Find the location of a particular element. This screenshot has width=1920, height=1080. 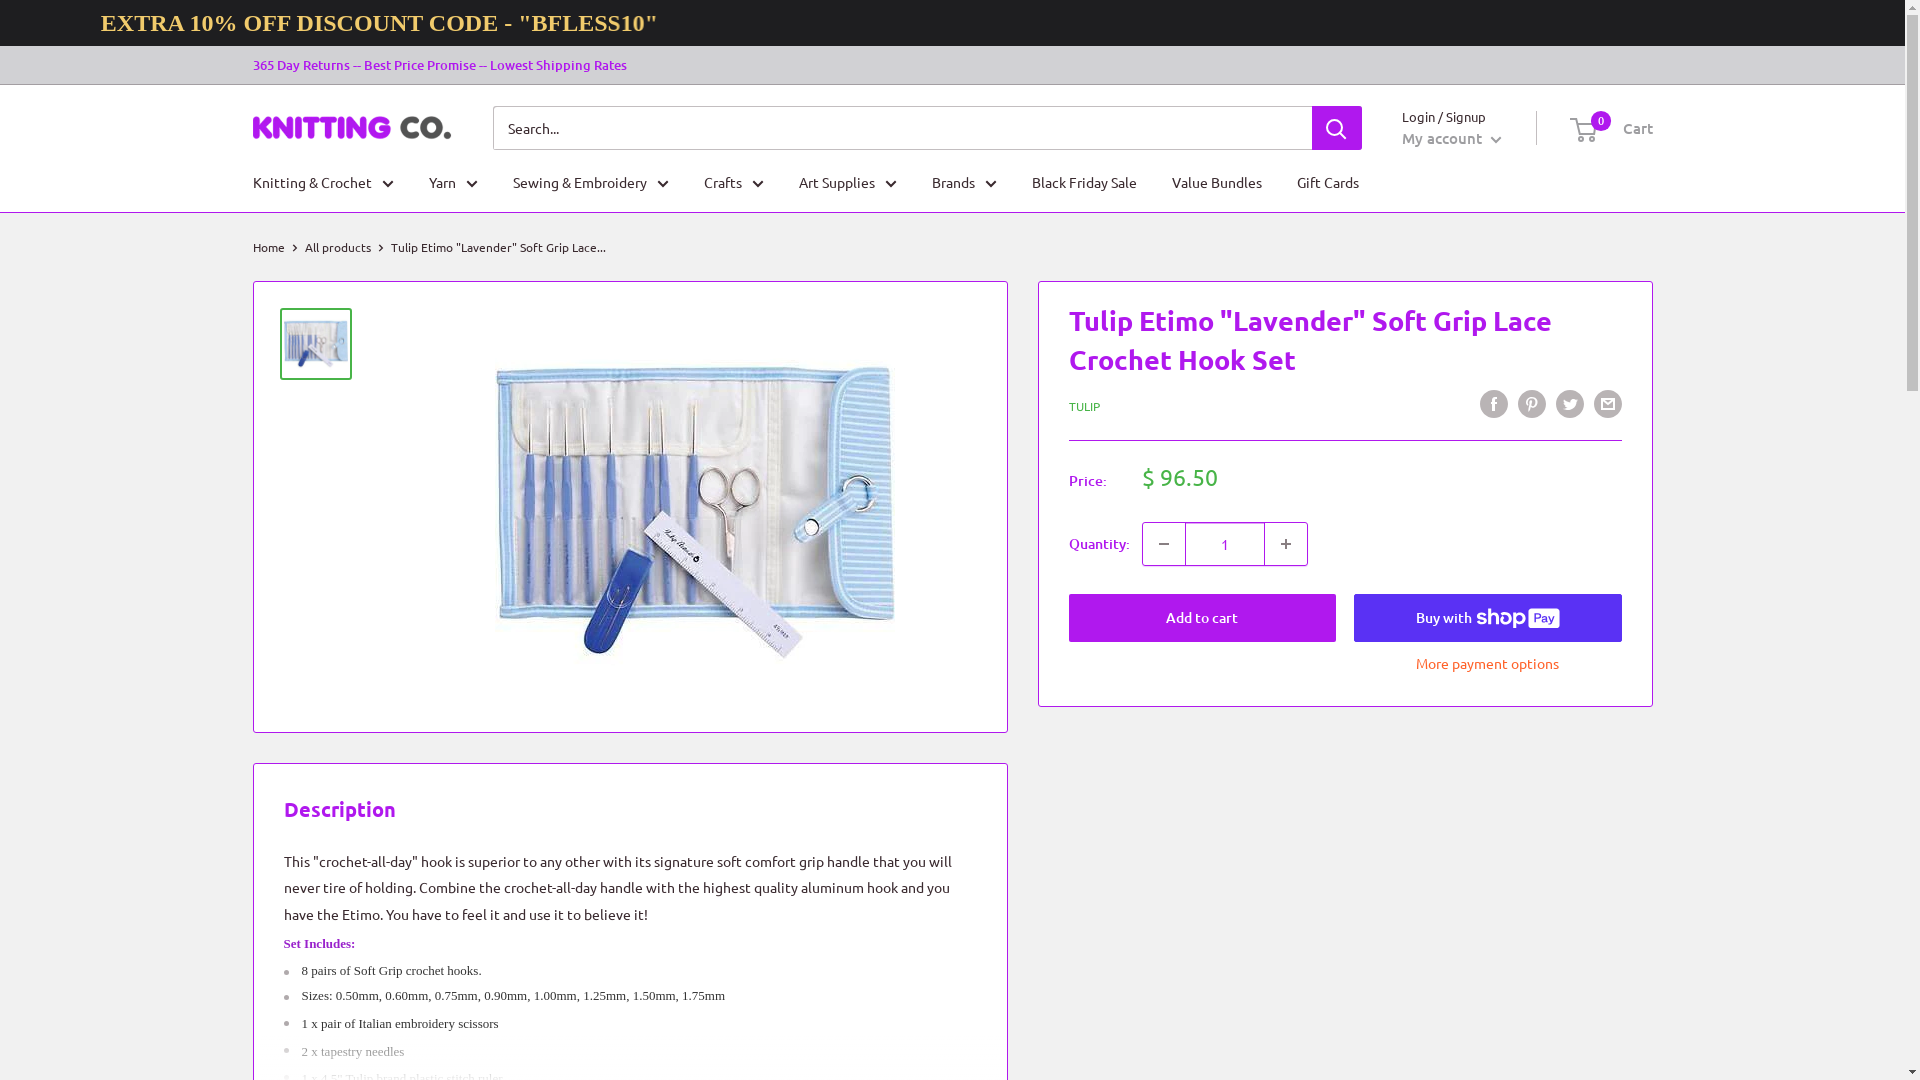

My account is located at coordinates (1452, 92).